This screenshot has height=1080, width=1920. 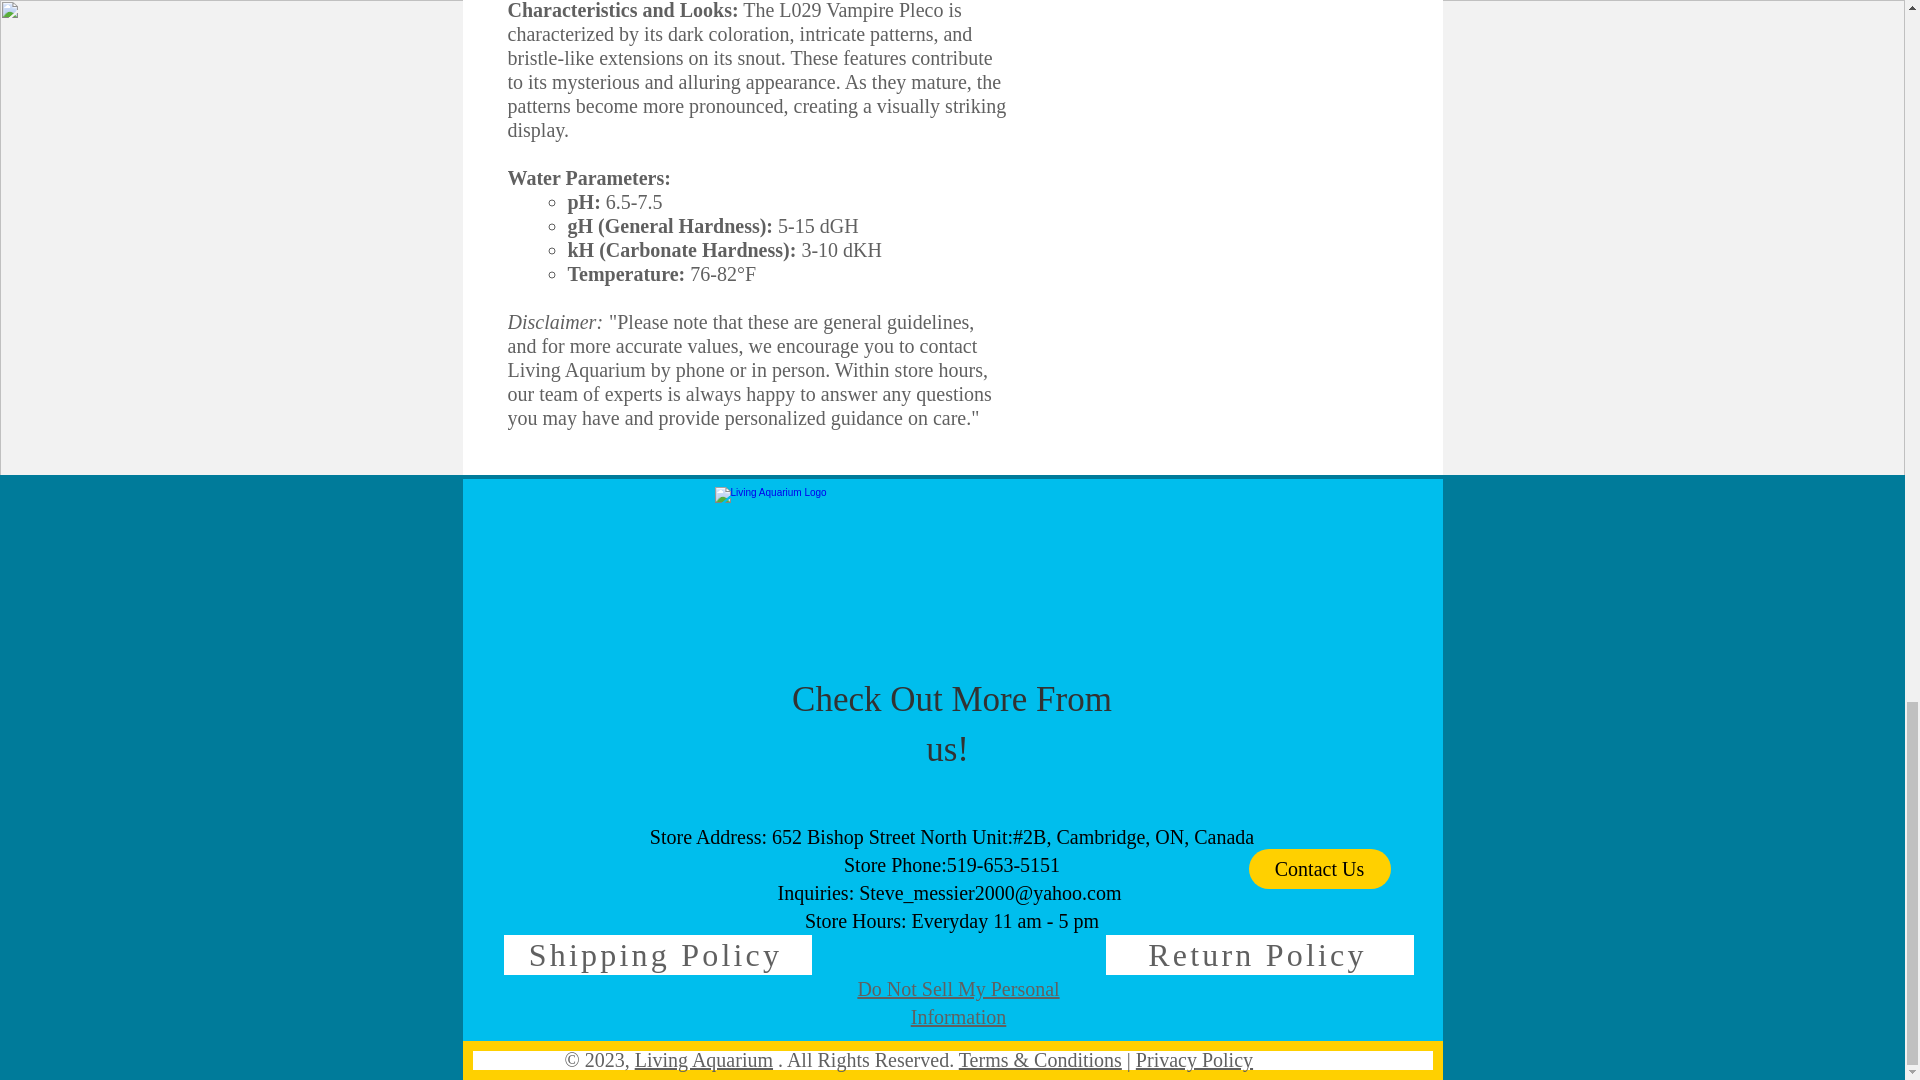 I want to click on Contact Us, so click(x=1319, y=868).